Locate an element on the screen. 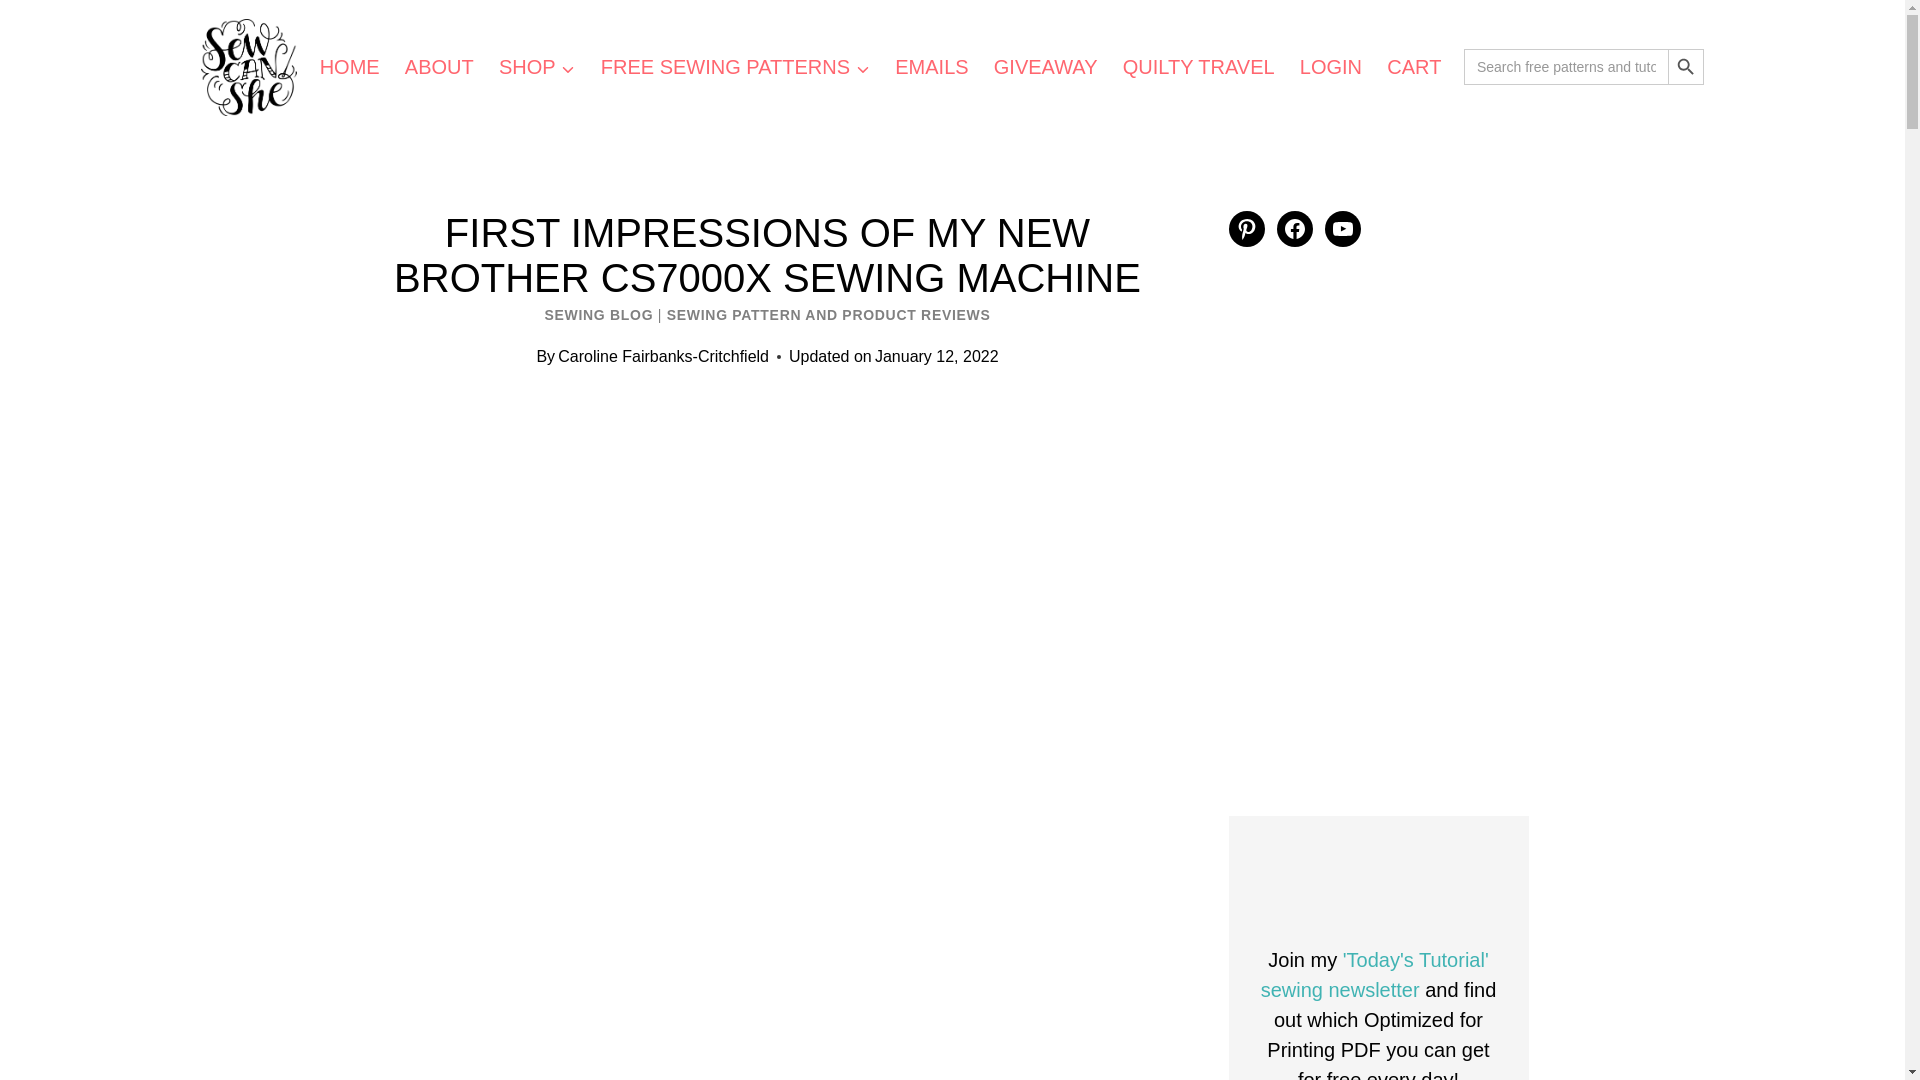  CART is located at coordinates (1414, 66).